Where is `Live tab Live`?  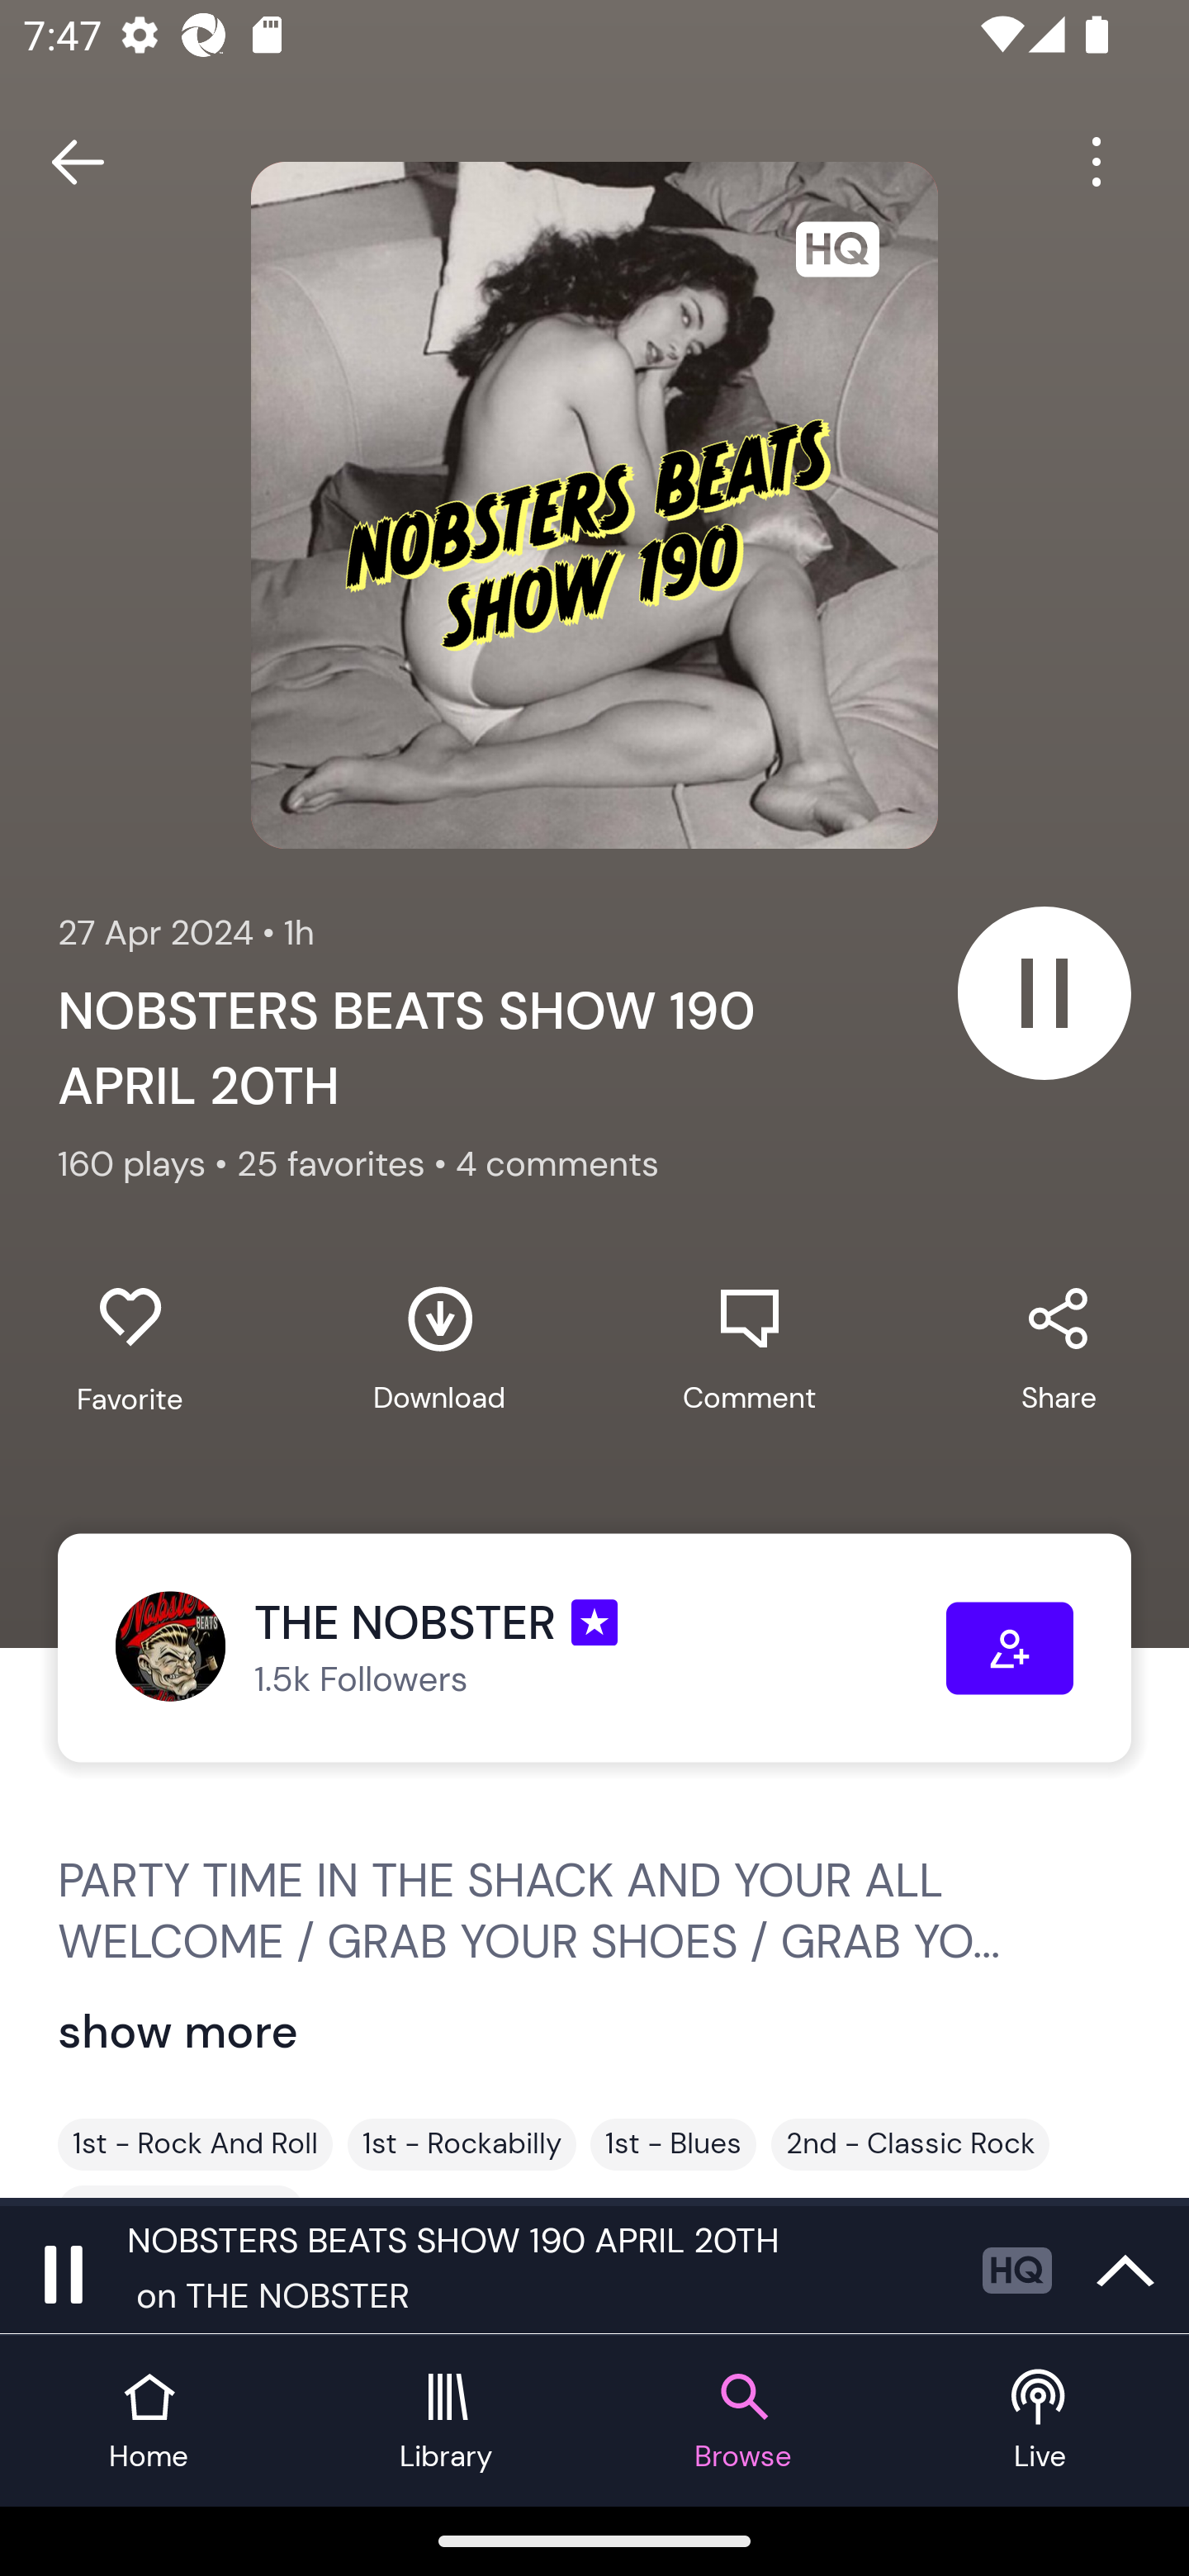
Live tab Live is located at coordinates (1040, 2421).